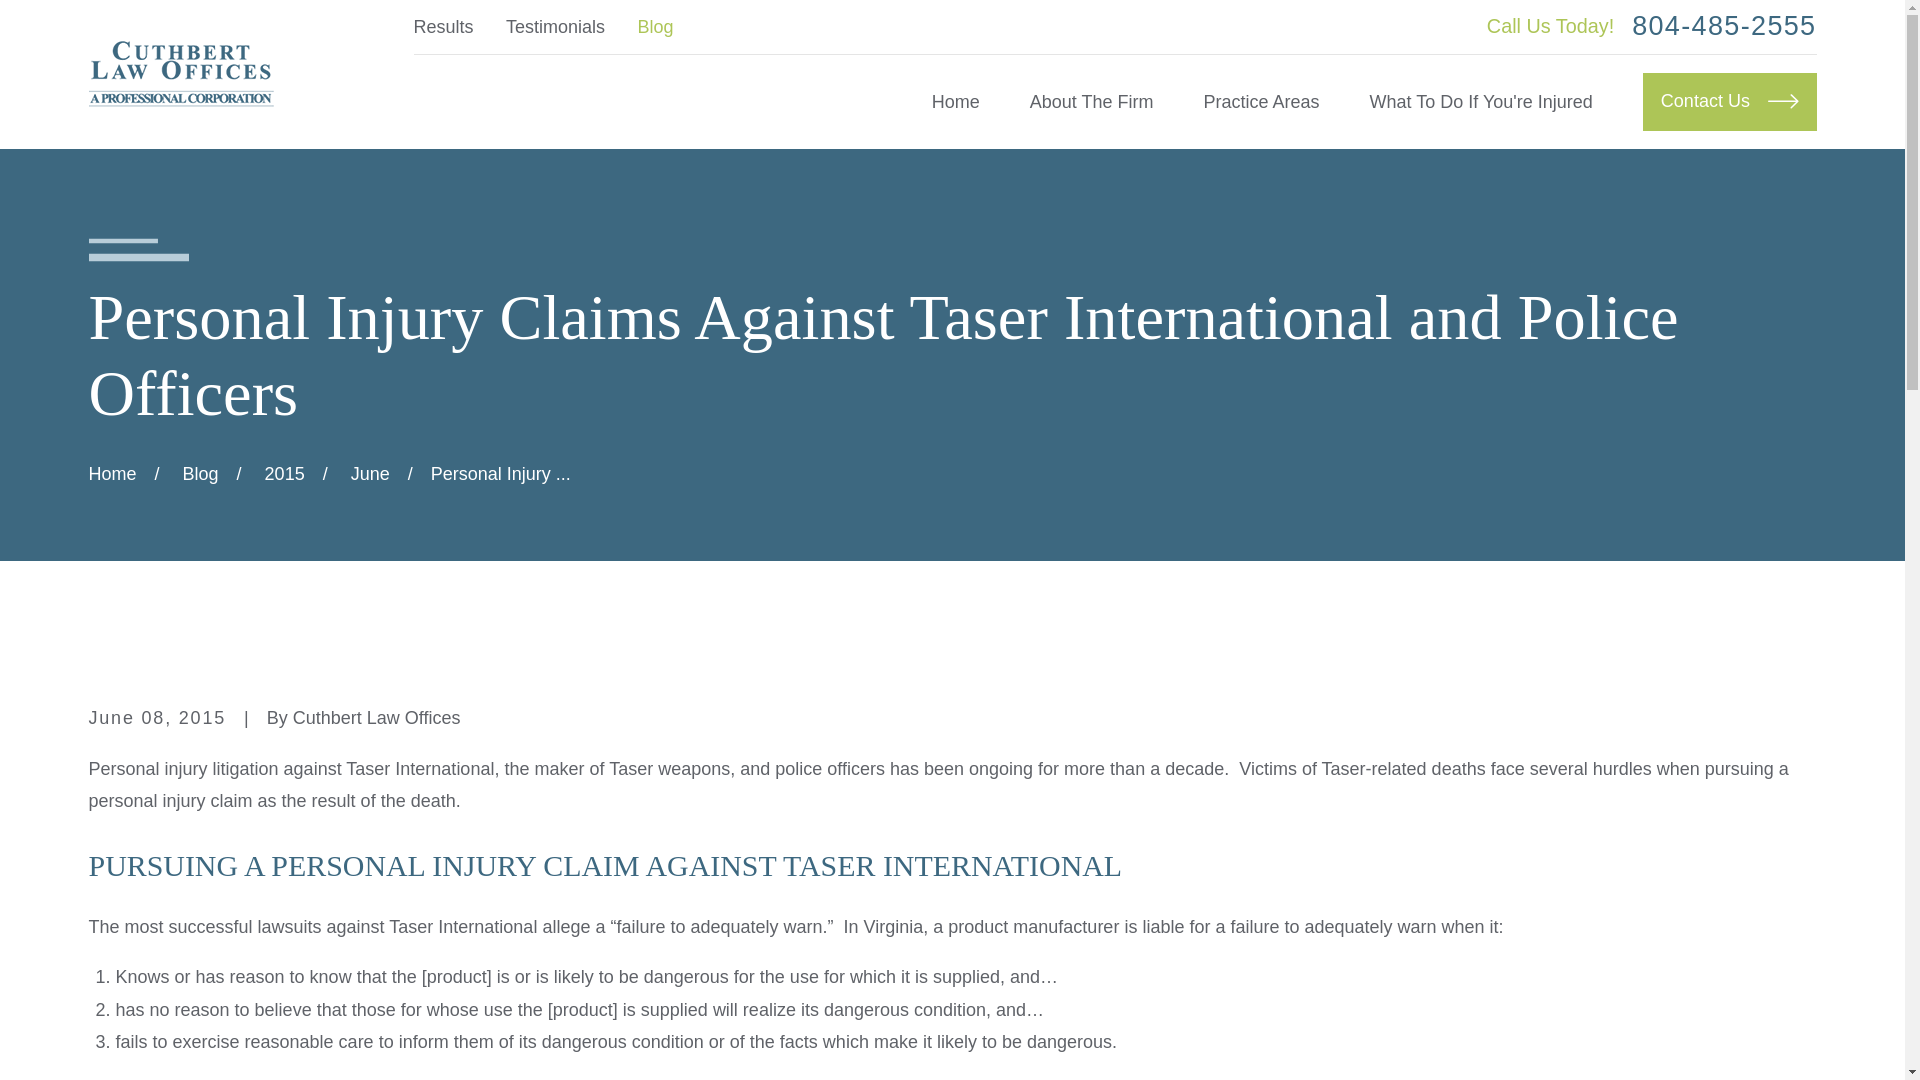 Image resolution: width=1920 pixels, height=1080 pixels. What do you see at coordinates (112, 474) in the screenshot?
I see `Go Home` at bounding box center [112, 474].